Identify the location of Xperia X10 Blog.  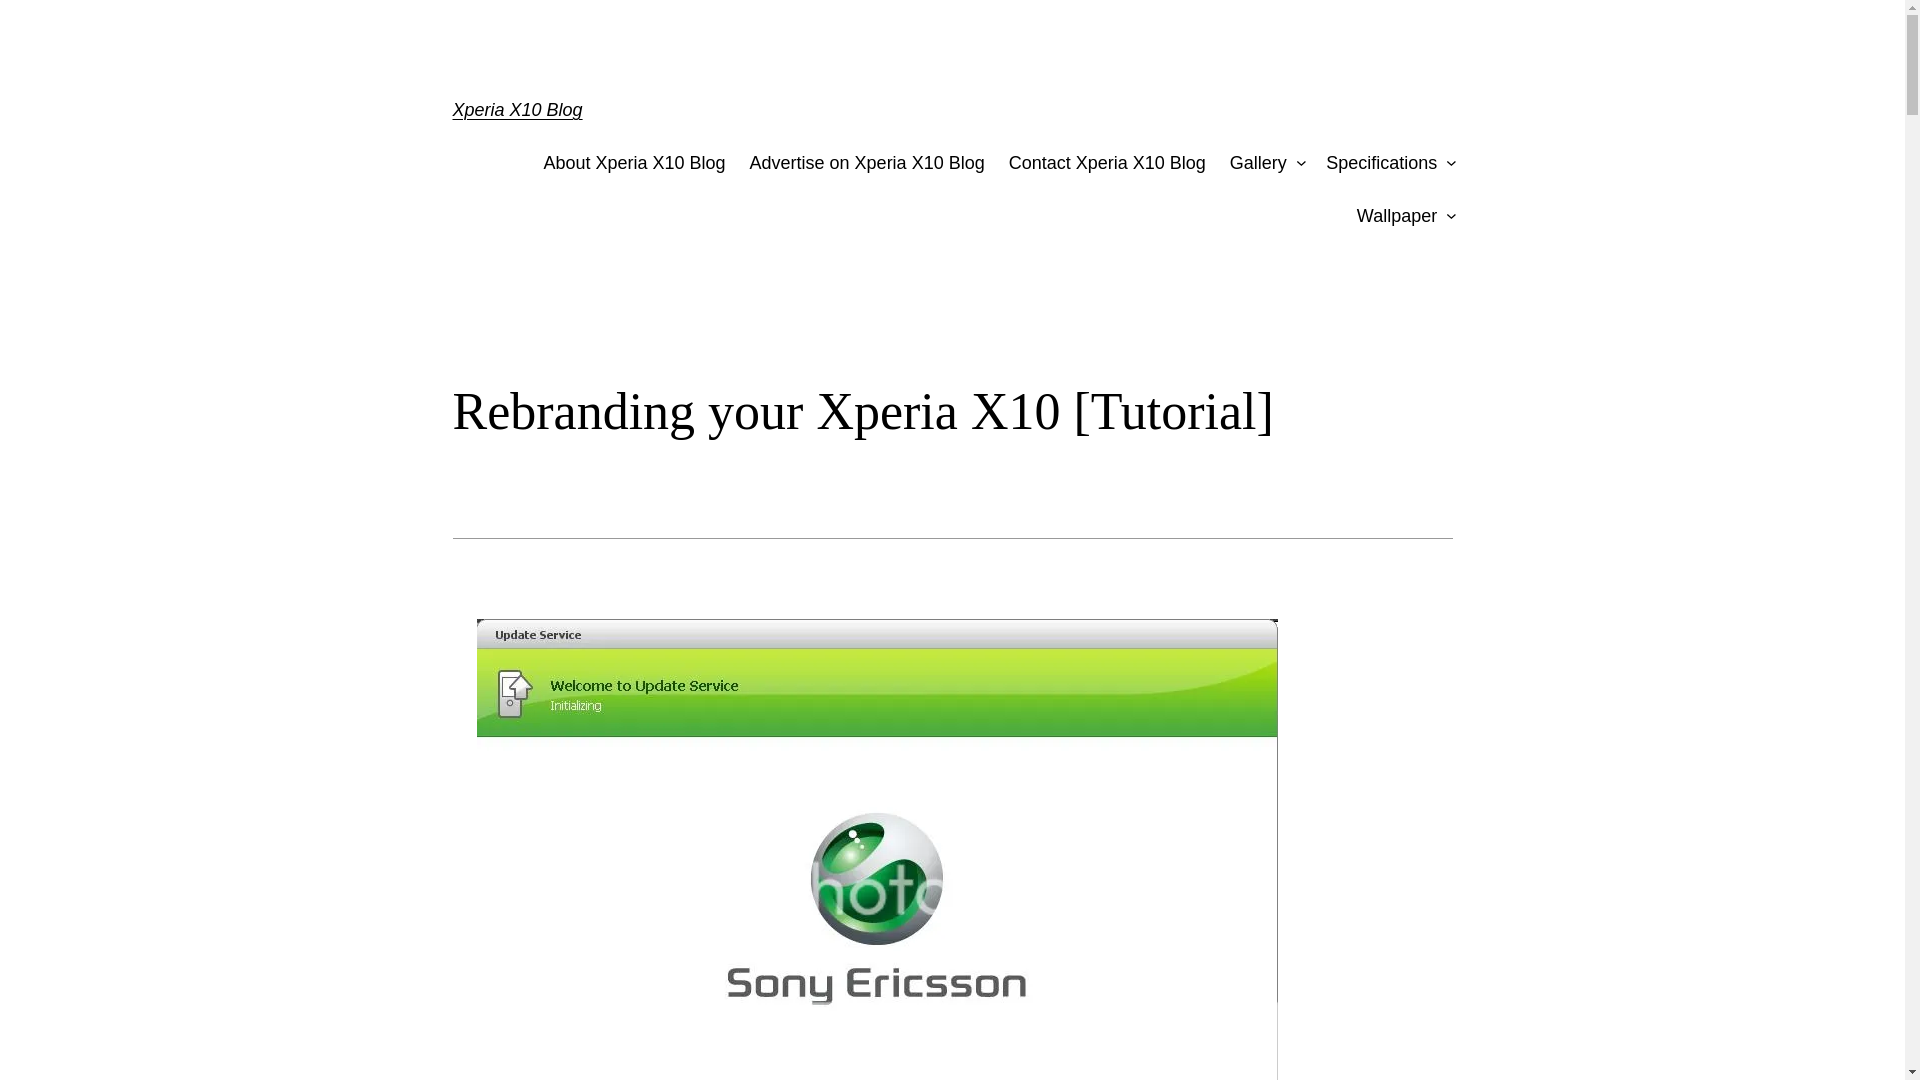
(516, 110).